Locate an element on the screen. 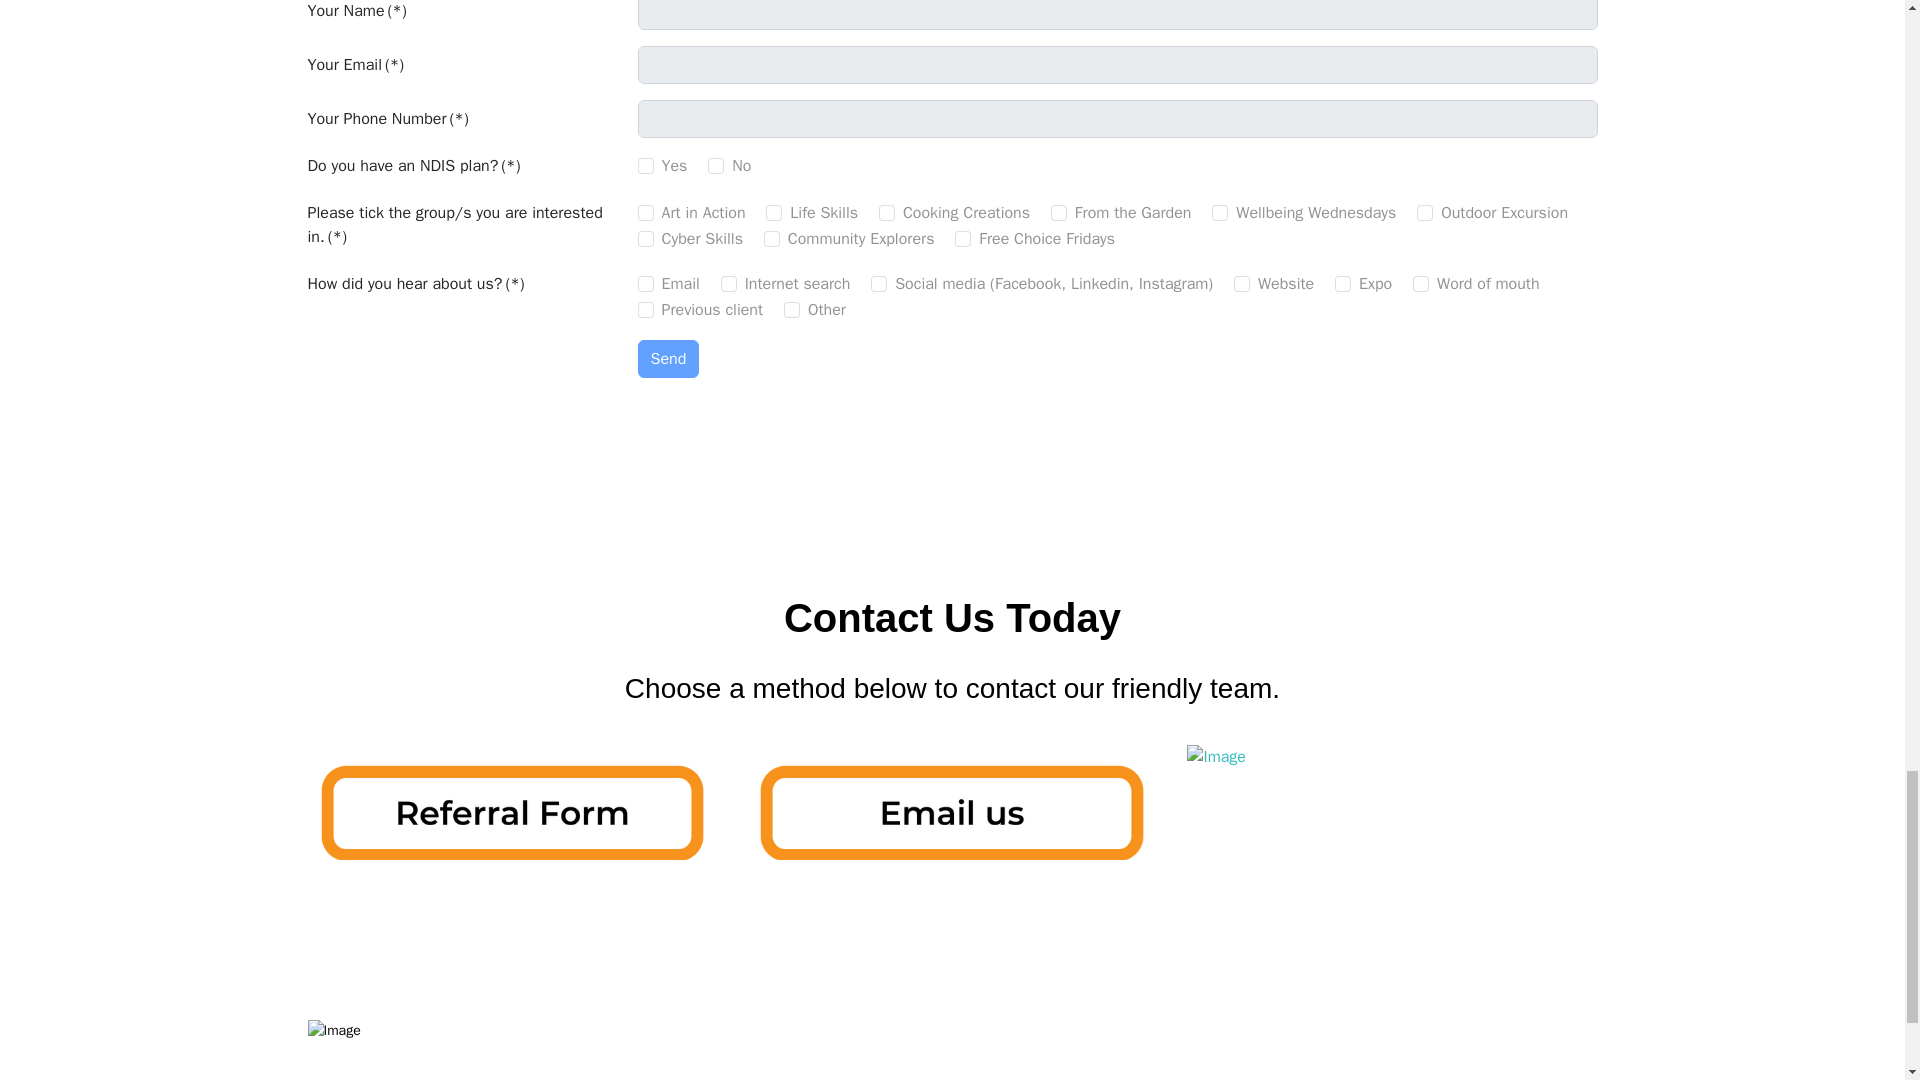  Art in Action is located at coordinates (646, 213).